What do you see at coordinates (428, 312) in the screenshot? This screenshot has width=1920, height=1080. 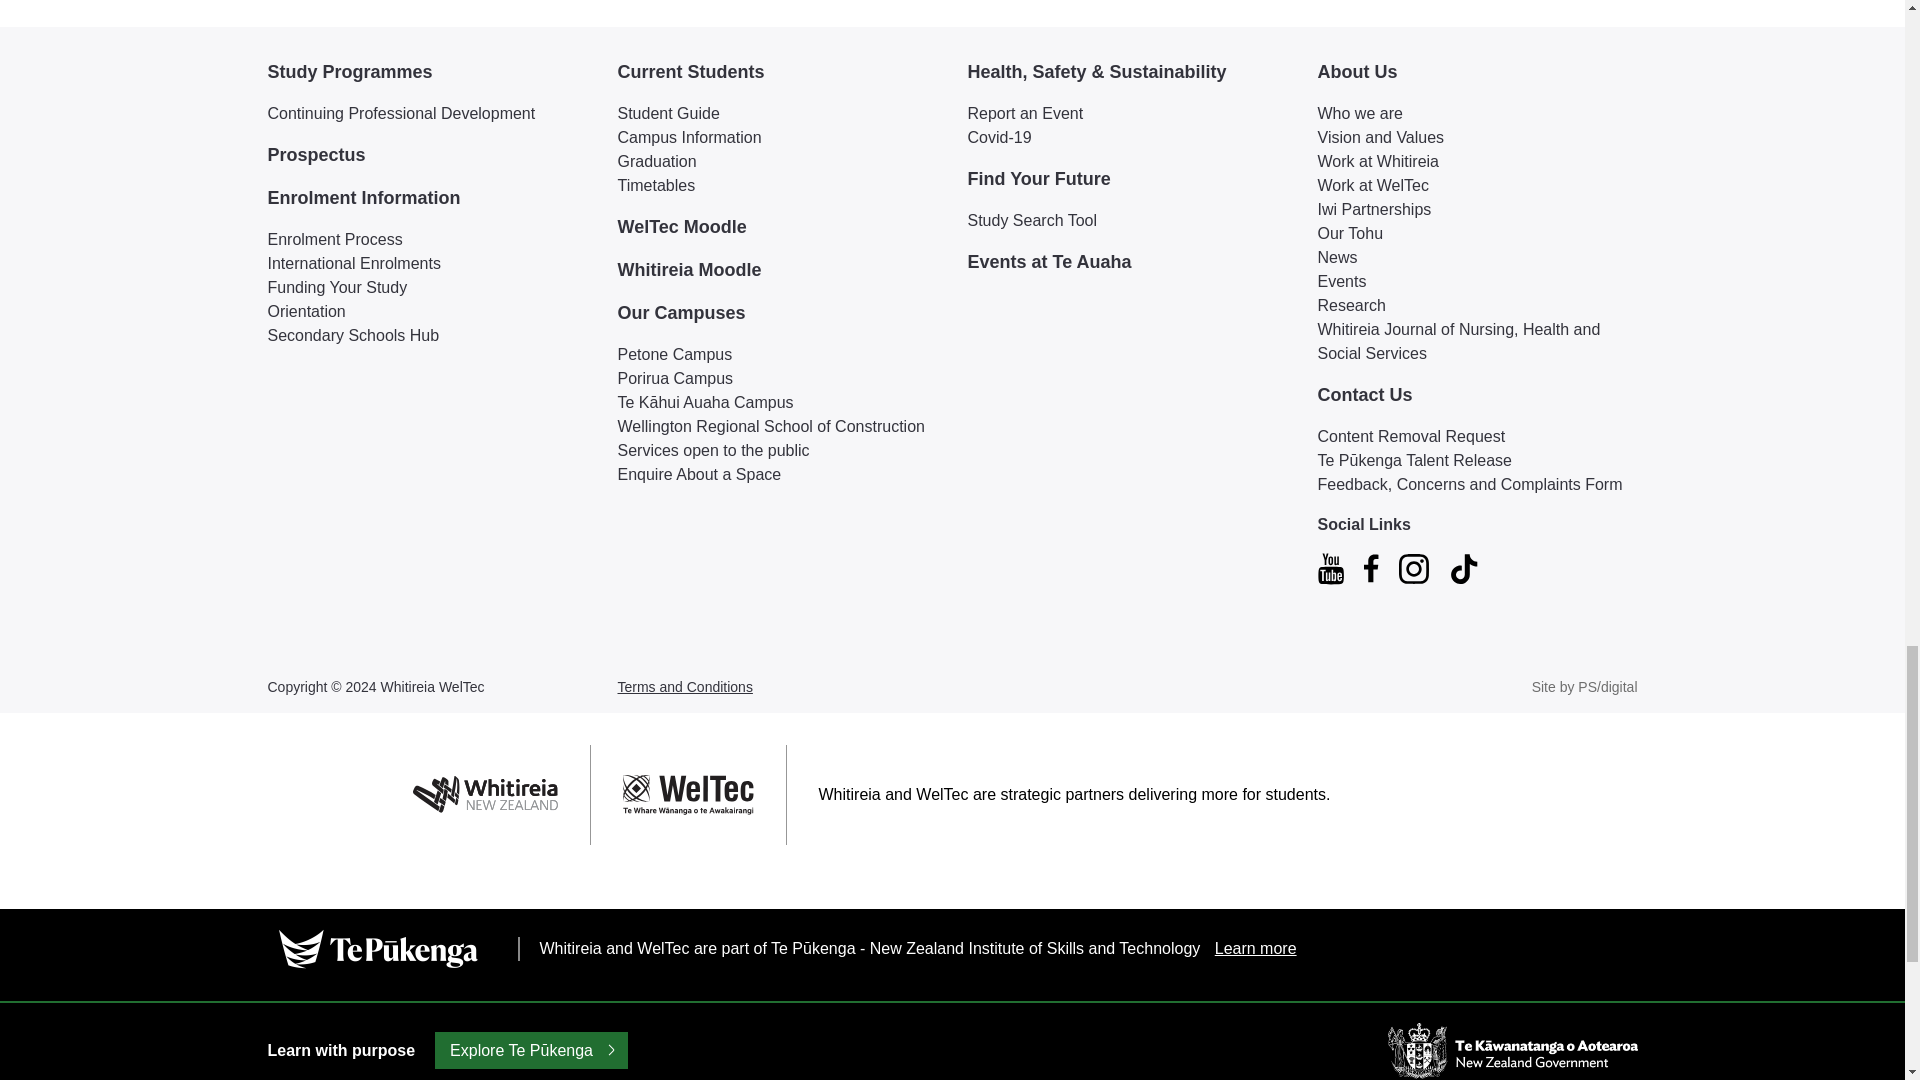 I see `Orientation` at bounding box center [428, 312].